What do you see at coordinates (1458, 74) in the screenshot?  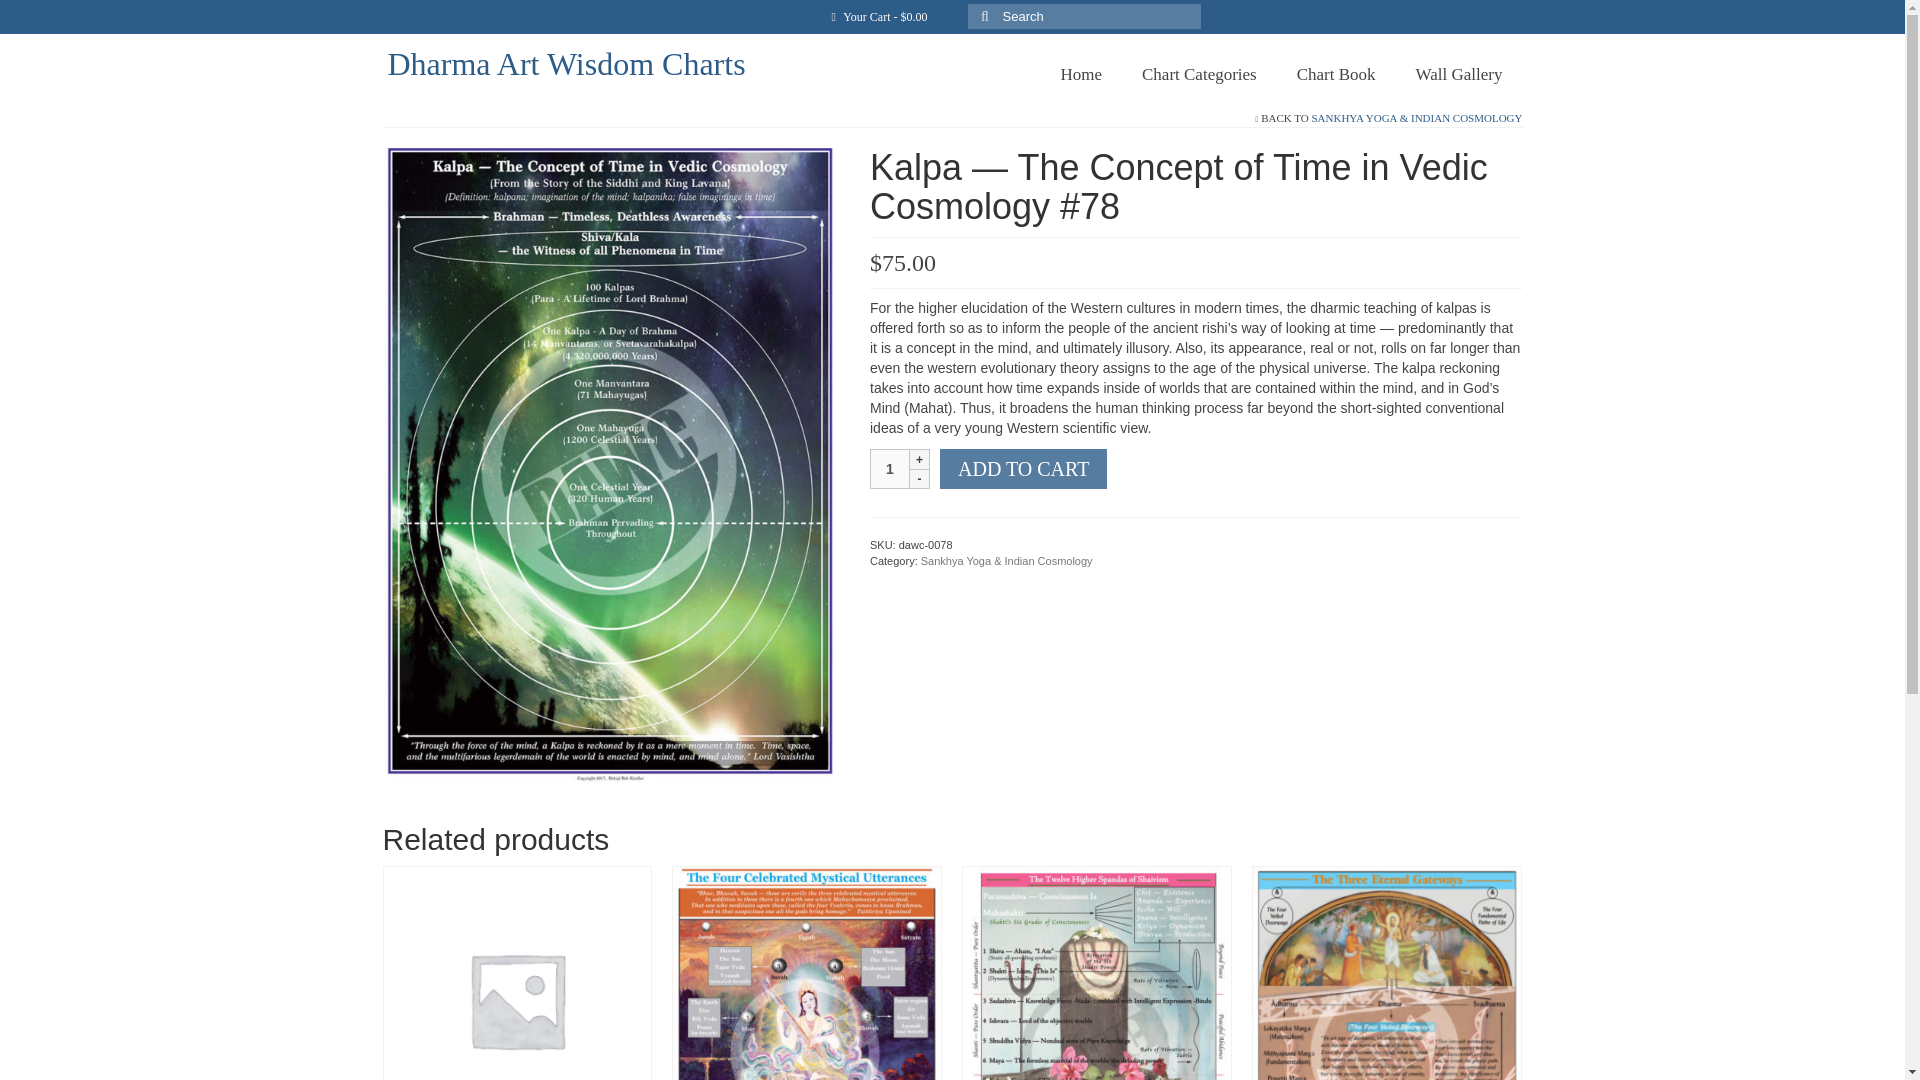 I see `Wall Gallery` at bounding box center [1458, 74].